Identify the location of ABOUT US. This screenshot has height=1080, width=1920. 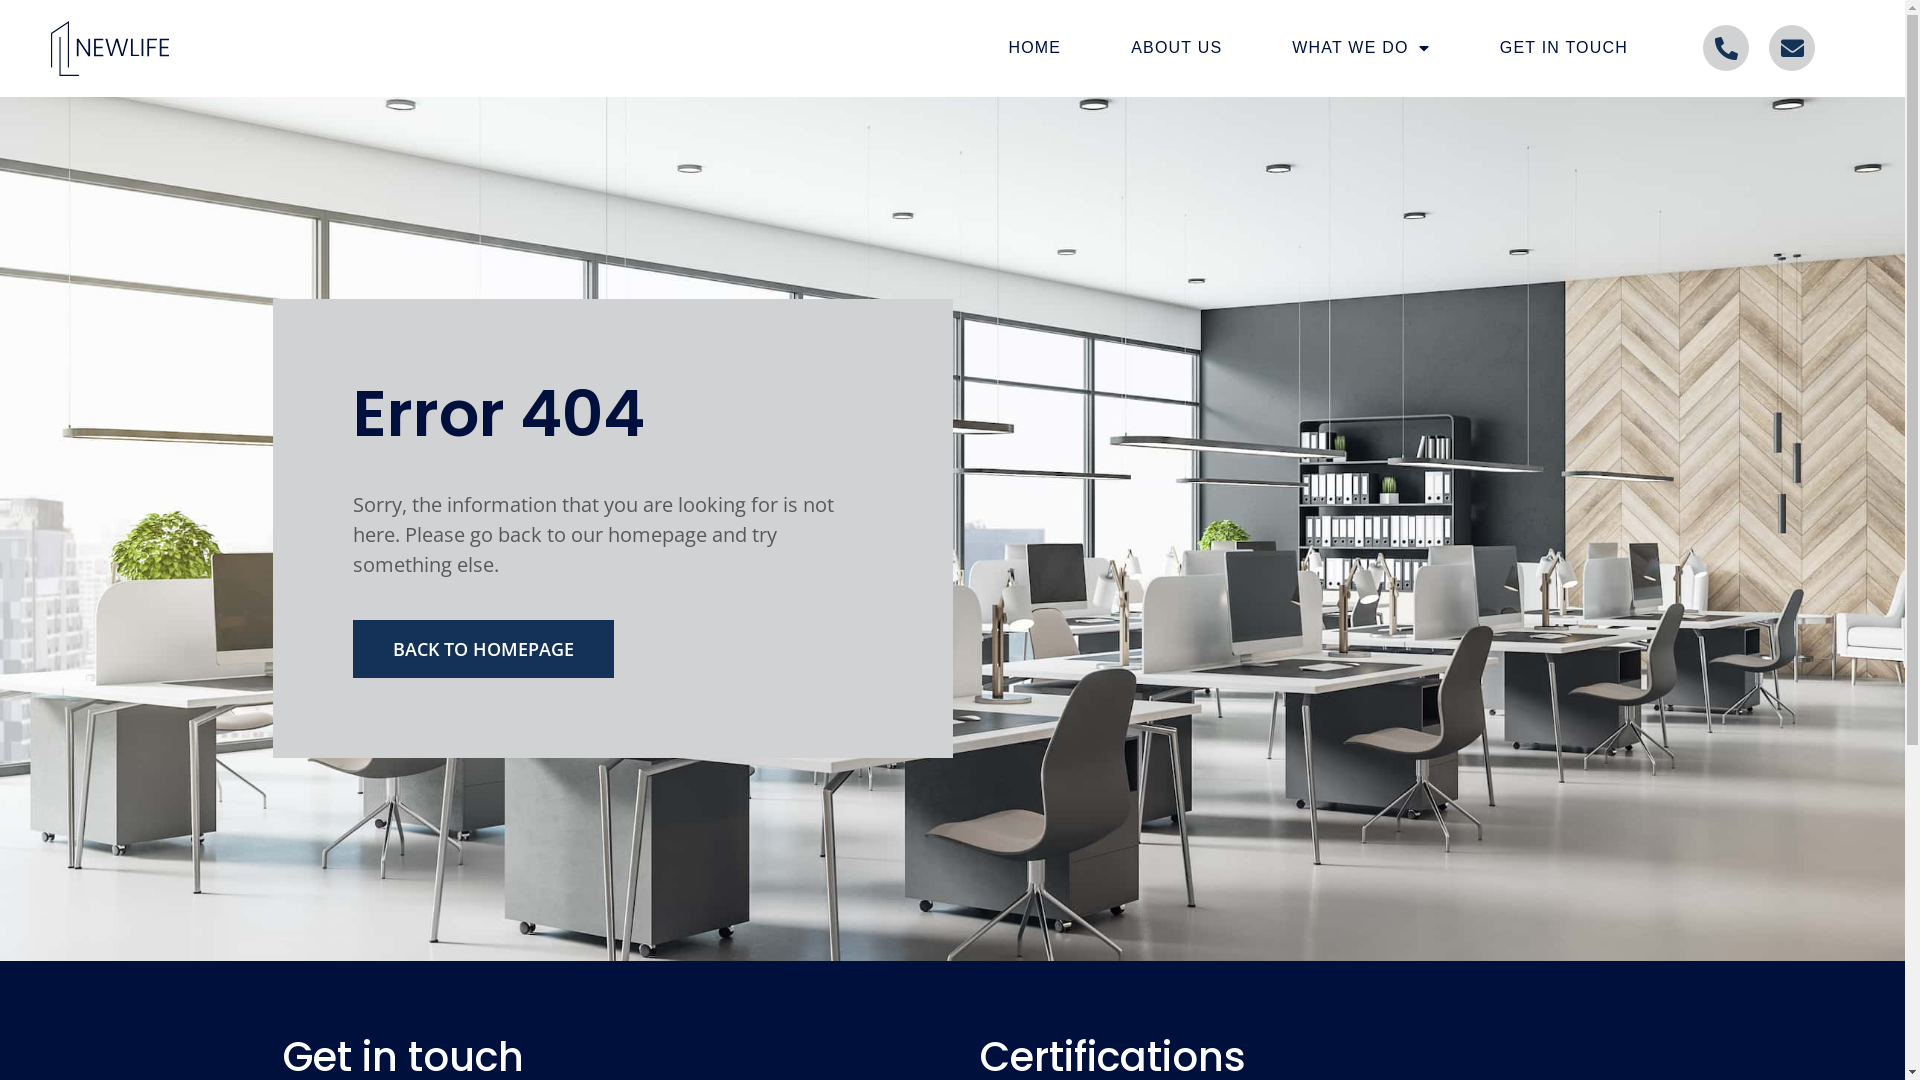
(1176, 48).